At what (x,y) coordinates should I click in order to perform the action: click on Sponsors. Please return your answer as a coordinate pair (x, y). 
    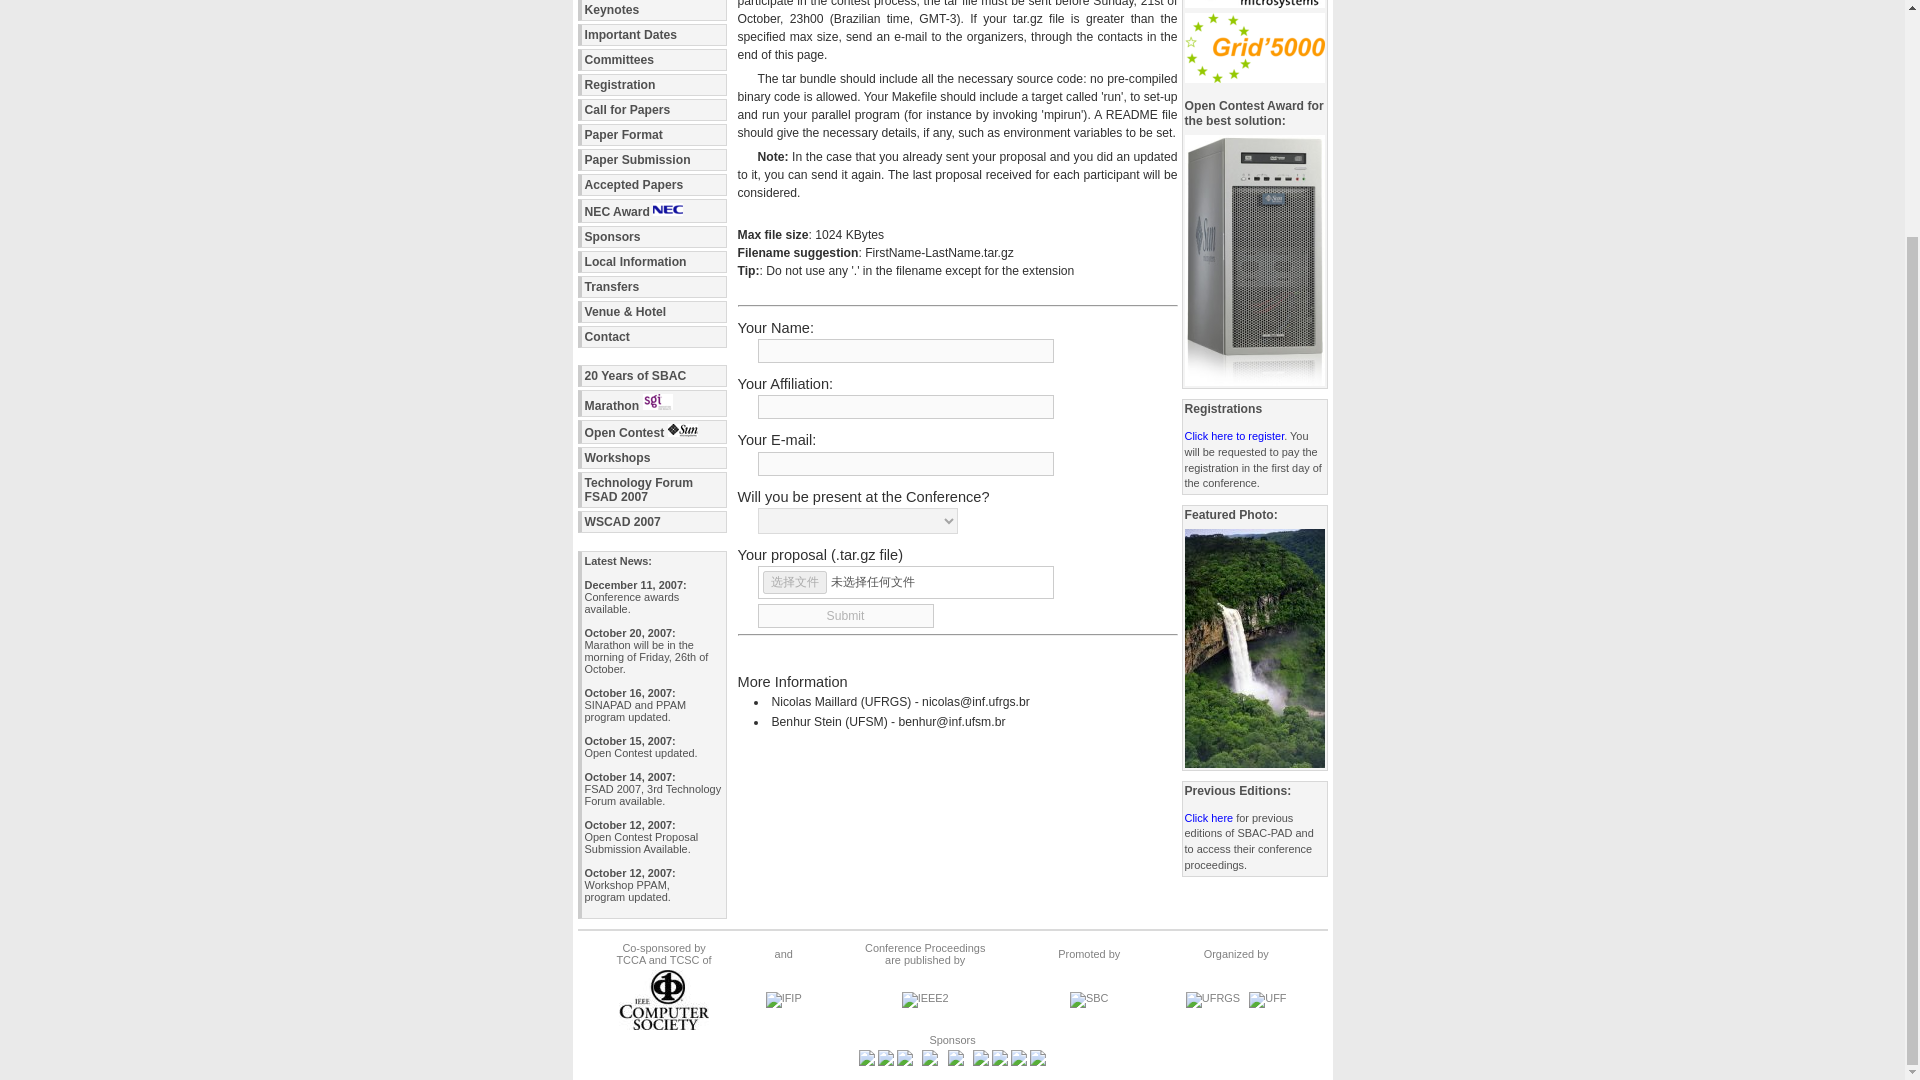
    Looking at the image, I should click on (652, 236).